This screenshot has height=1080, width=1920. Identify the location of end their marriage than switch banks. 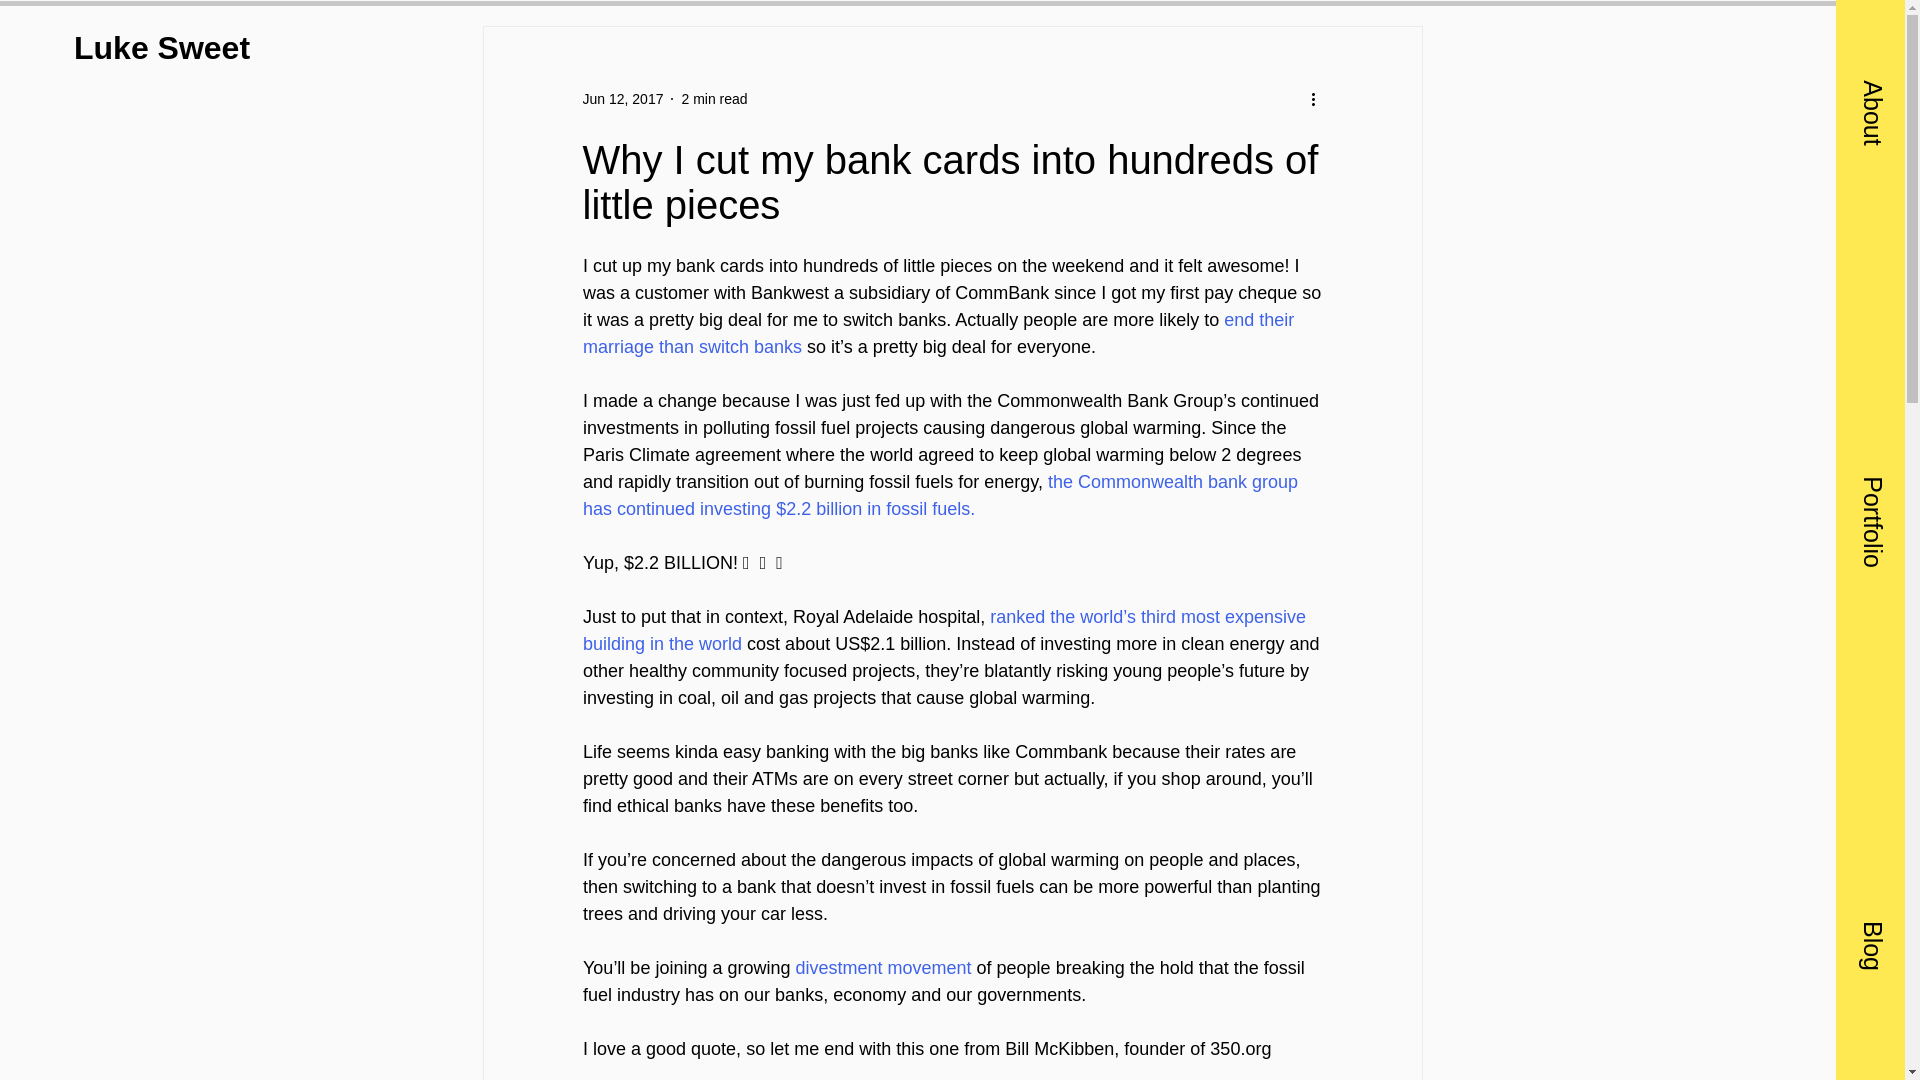
(939, 333).